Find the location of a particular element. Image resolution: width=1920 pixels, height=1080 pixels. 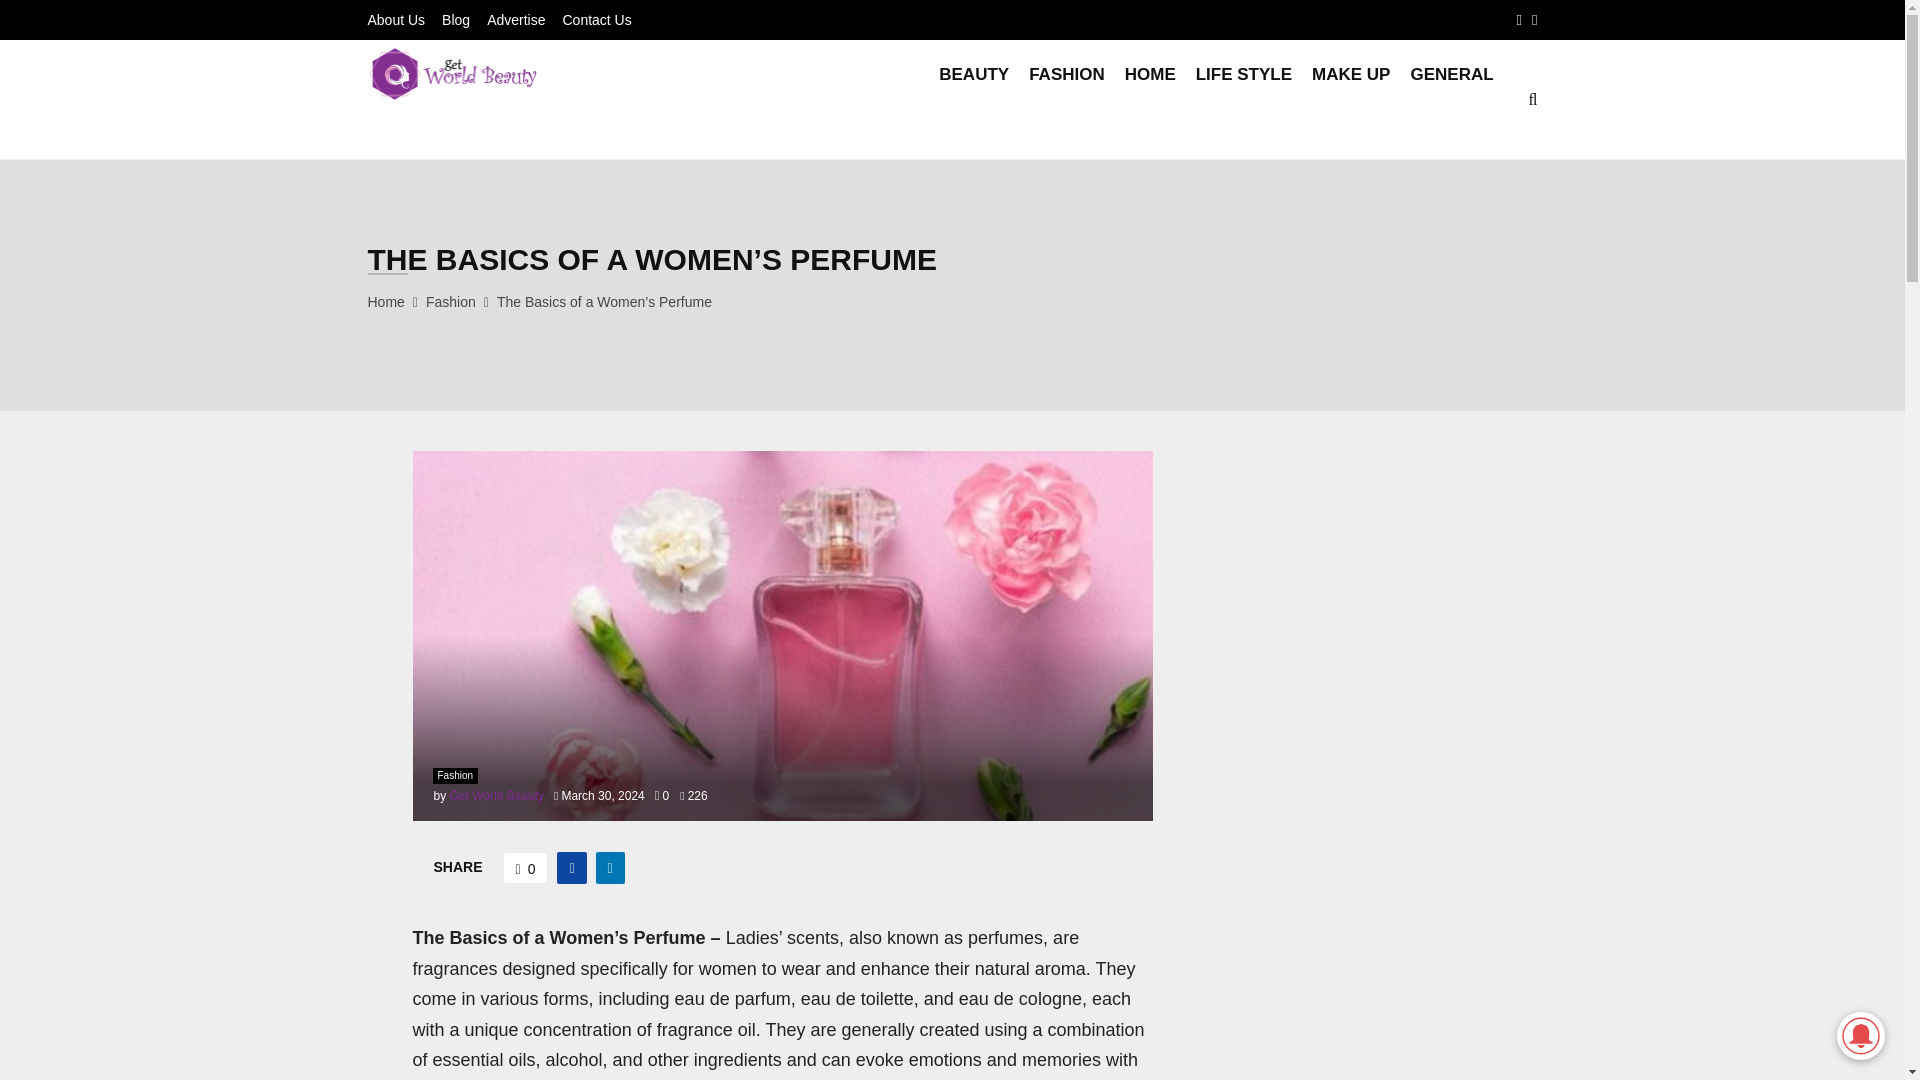

HOME is located at coordinates (1150, 100).